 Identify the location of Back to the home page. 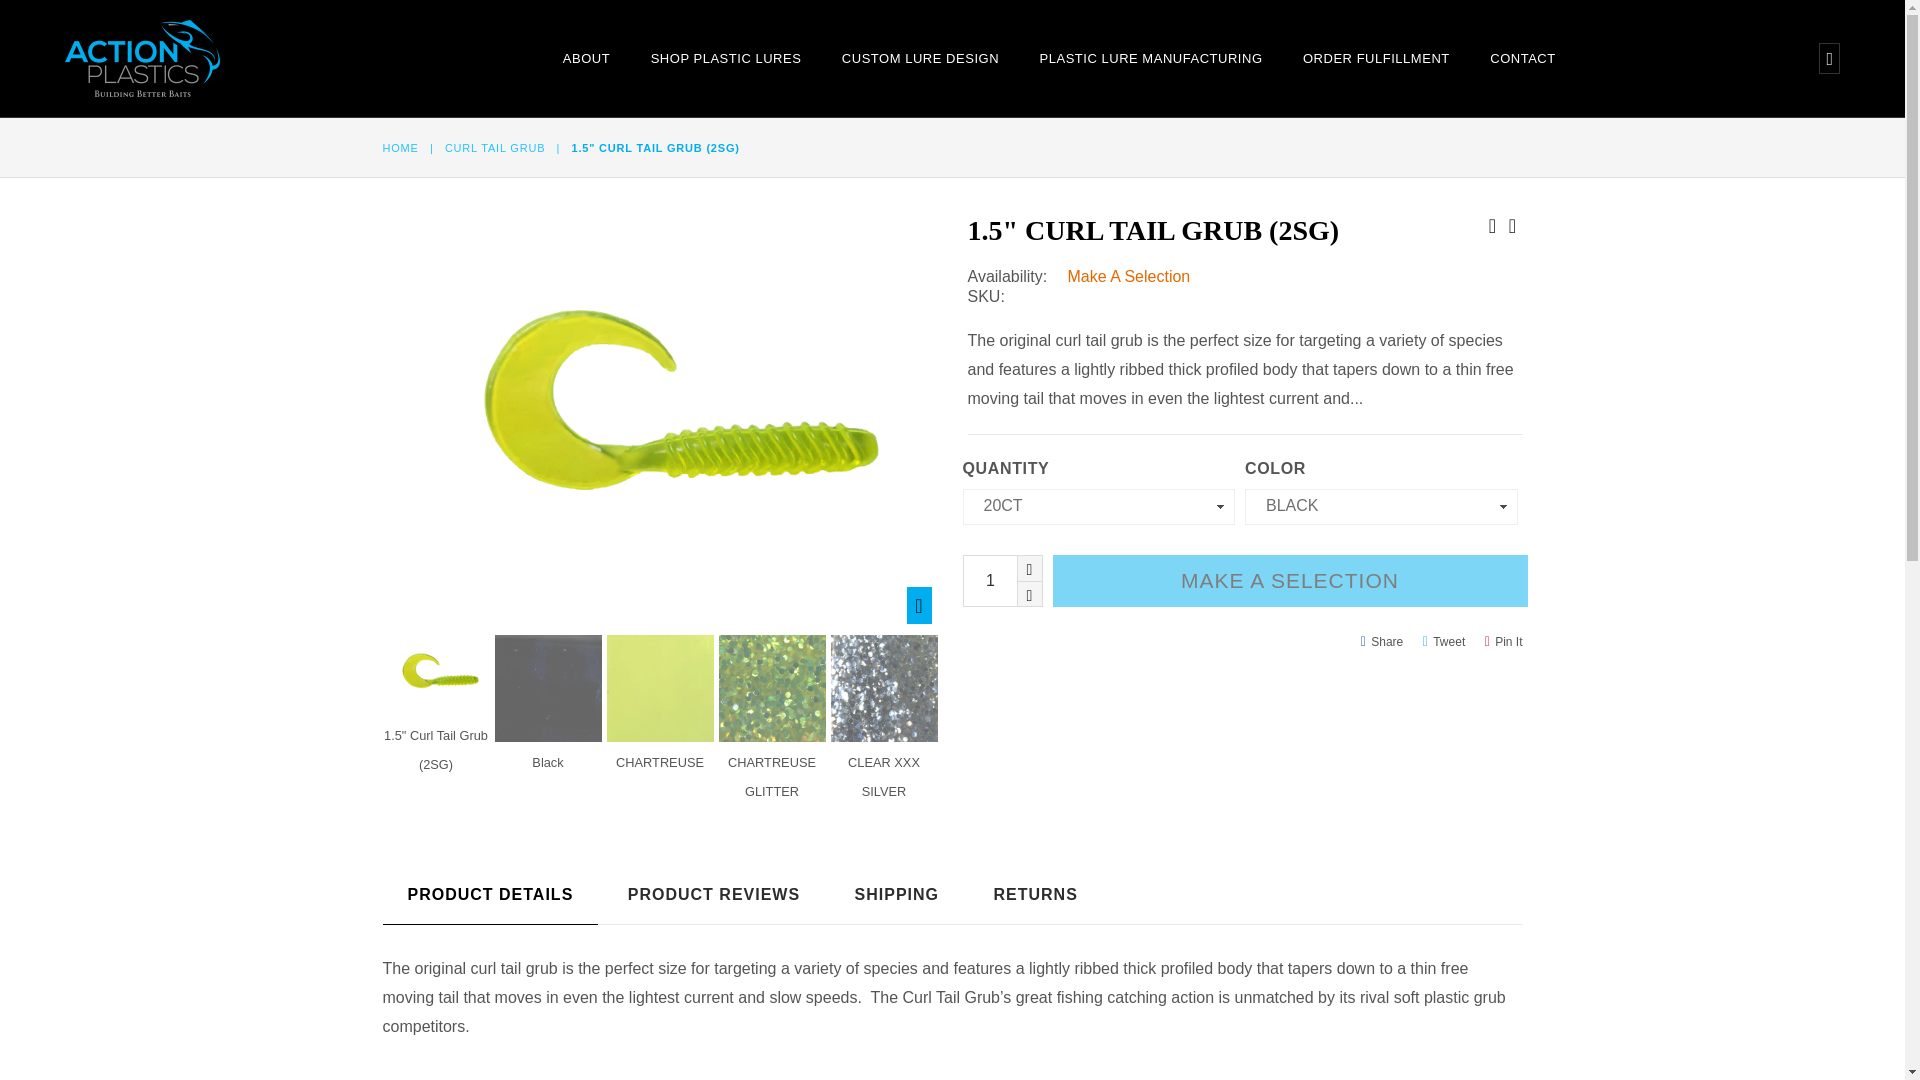
(401, 148).